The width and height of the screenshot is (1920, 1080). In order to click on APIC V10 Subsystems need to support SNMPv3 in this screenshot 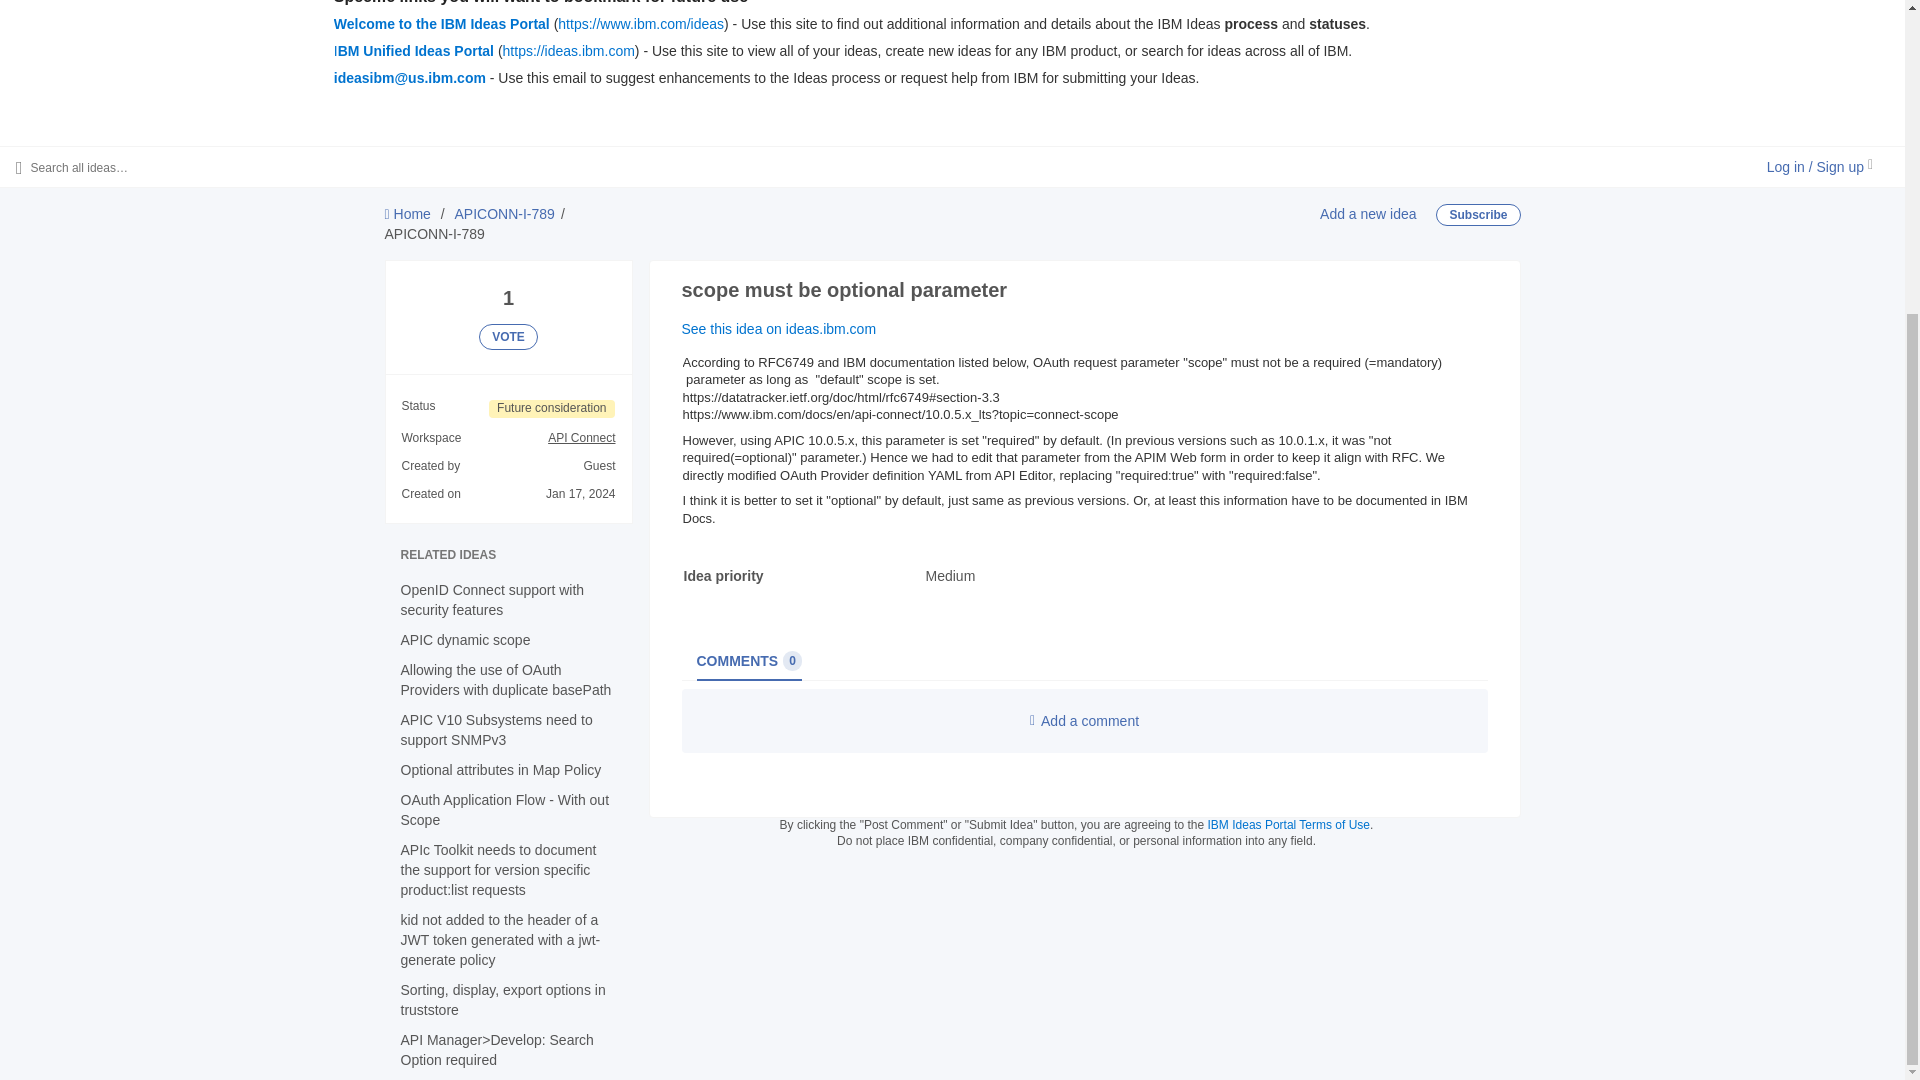, I will do `click(495, 730)`.